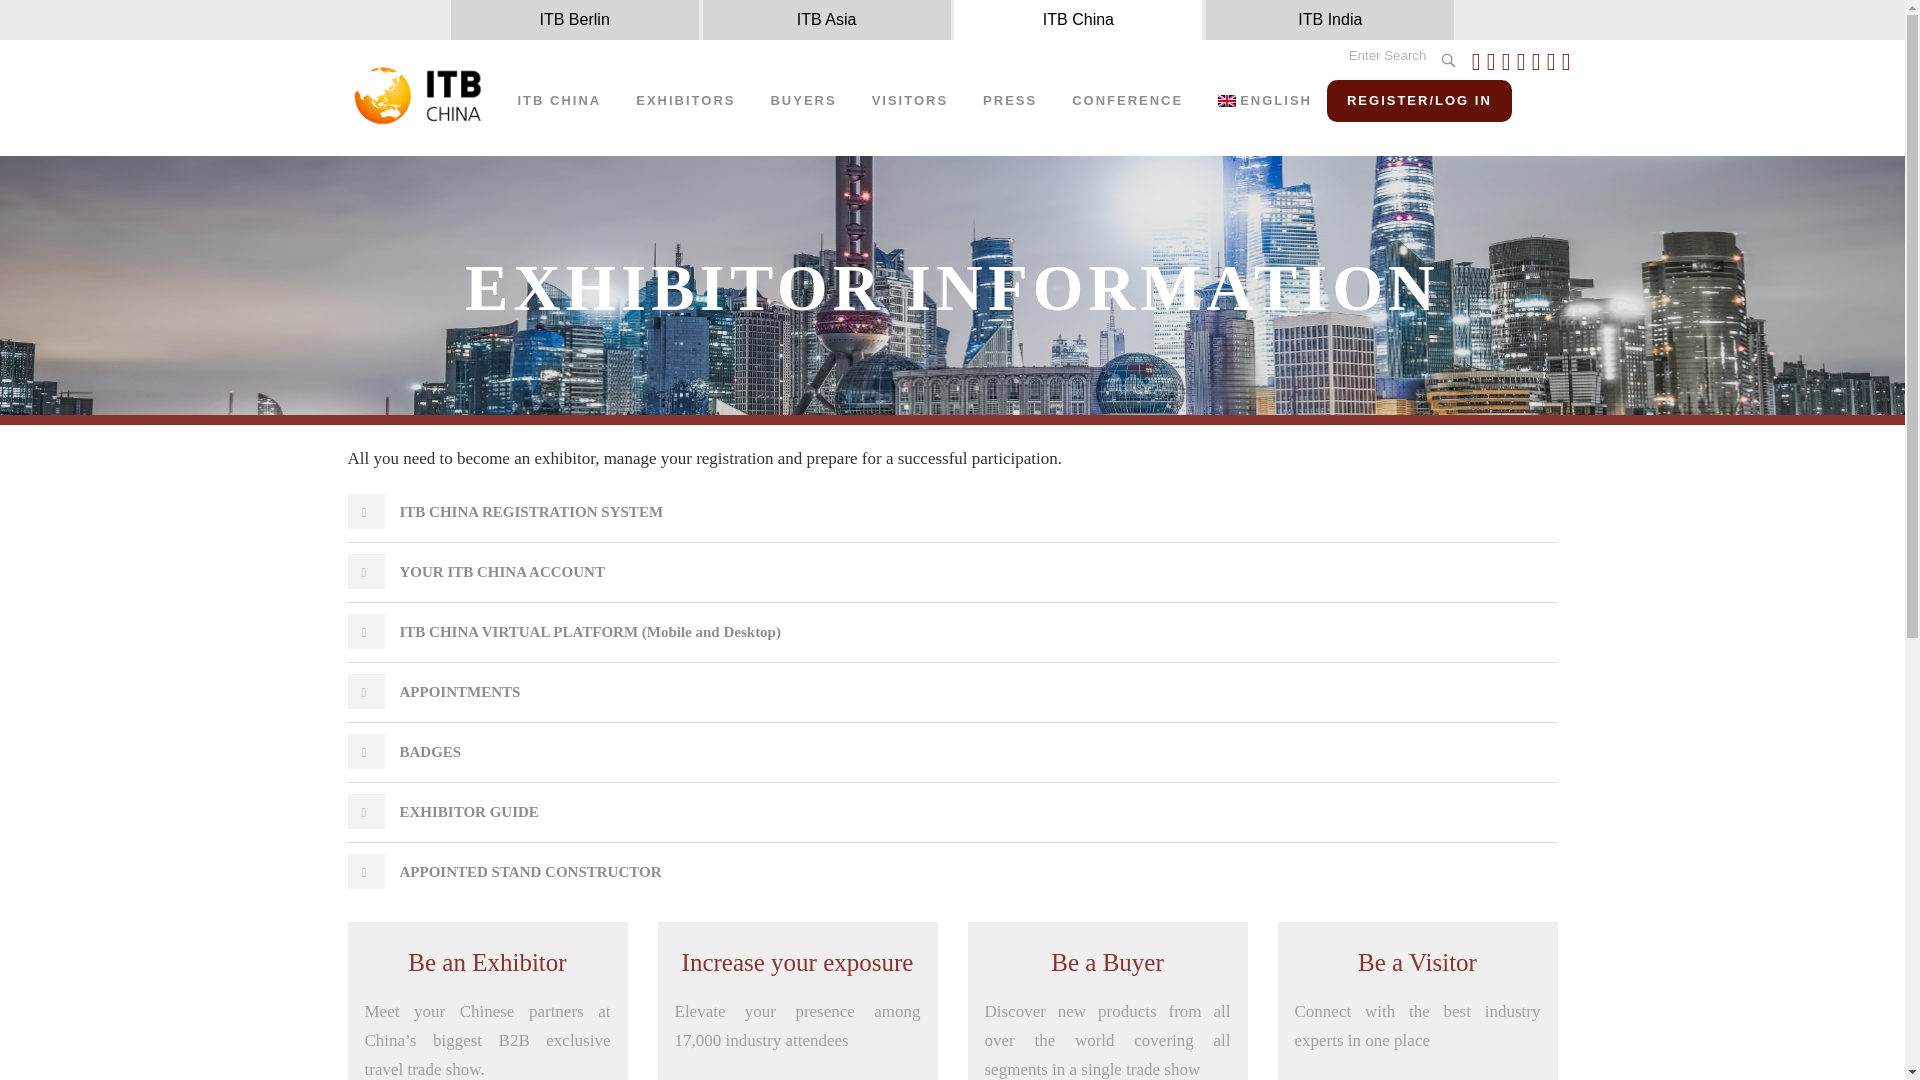  I want to click on ITB India, so click(1329, 20).